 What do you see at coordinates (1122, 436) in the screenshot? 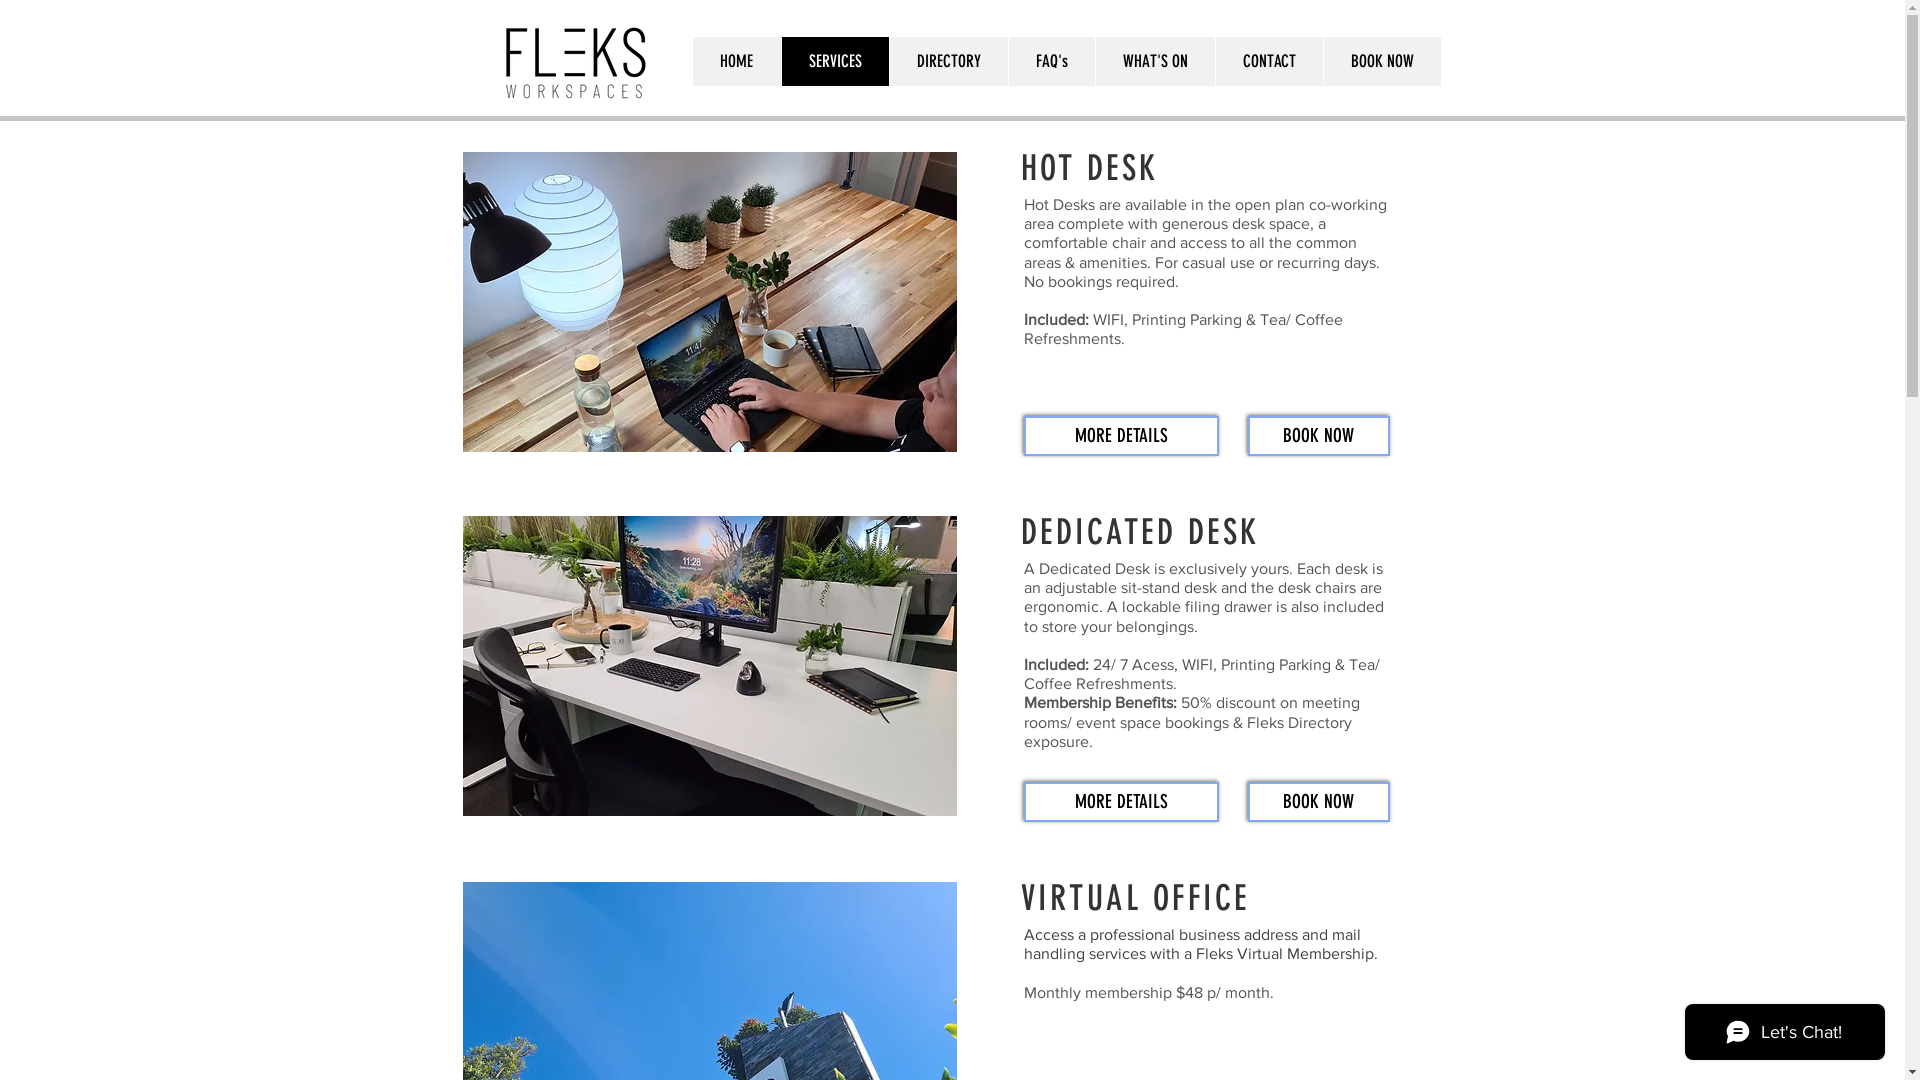
I see `MORE DETAILS` at bounding box center [1122, 436].